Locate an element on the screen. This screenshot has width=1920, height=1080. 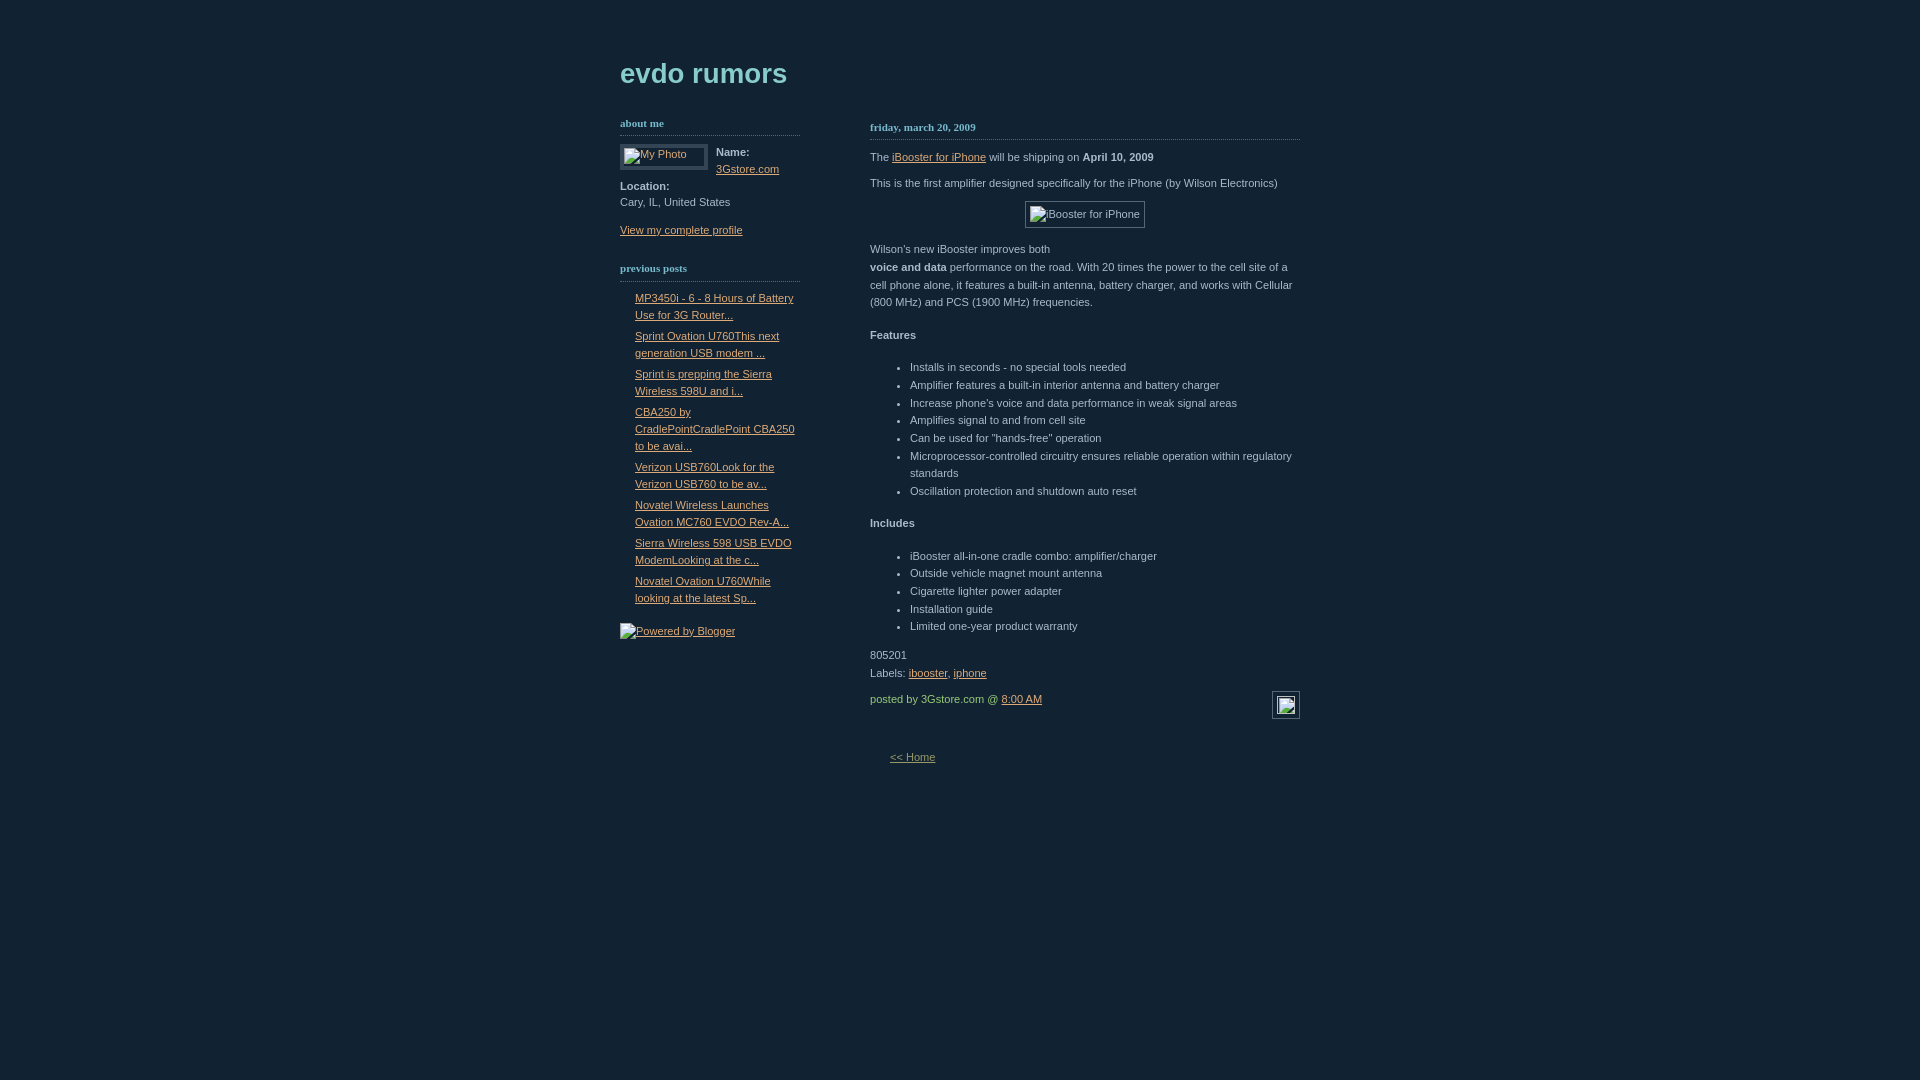
iBooster for iPhone is located at coordinates (1085, 215).